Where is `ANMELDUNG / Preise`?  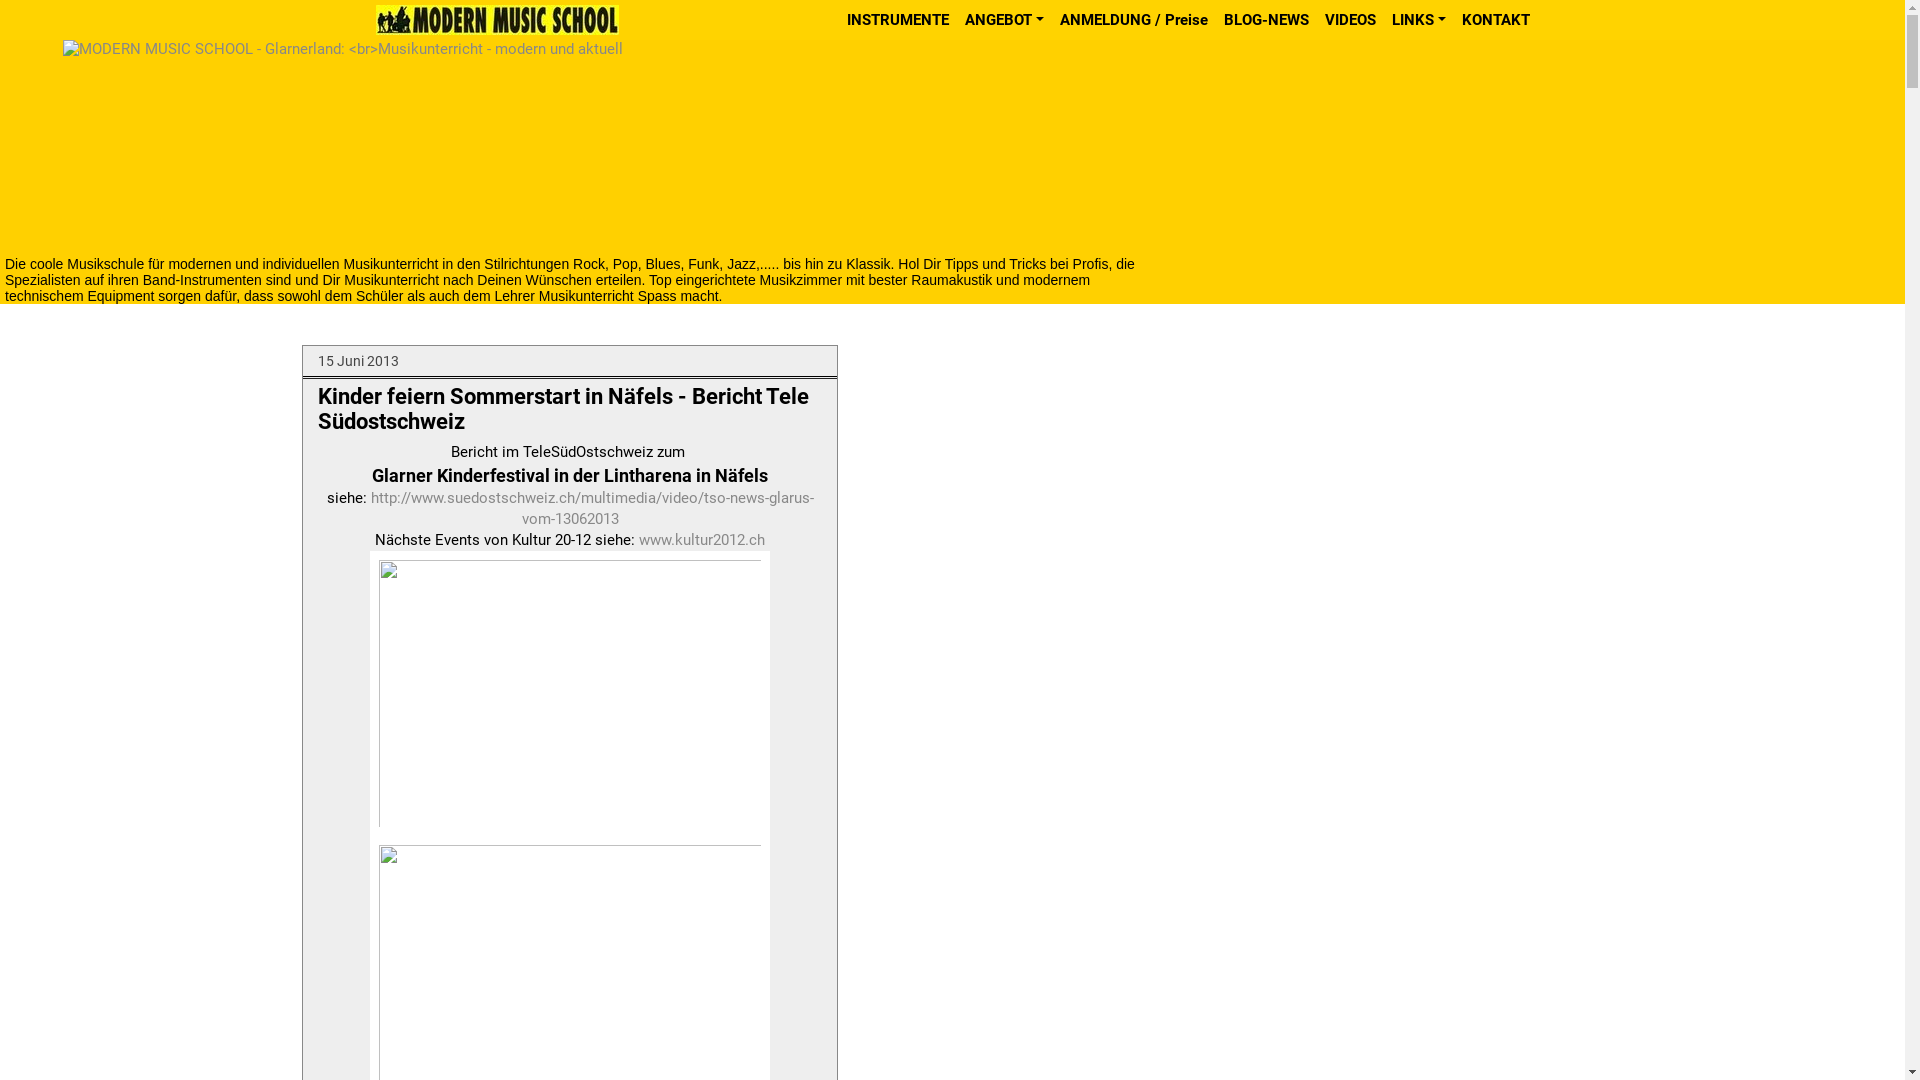 ANMELDUNG / Preise is located at coordinates (1134, 20).